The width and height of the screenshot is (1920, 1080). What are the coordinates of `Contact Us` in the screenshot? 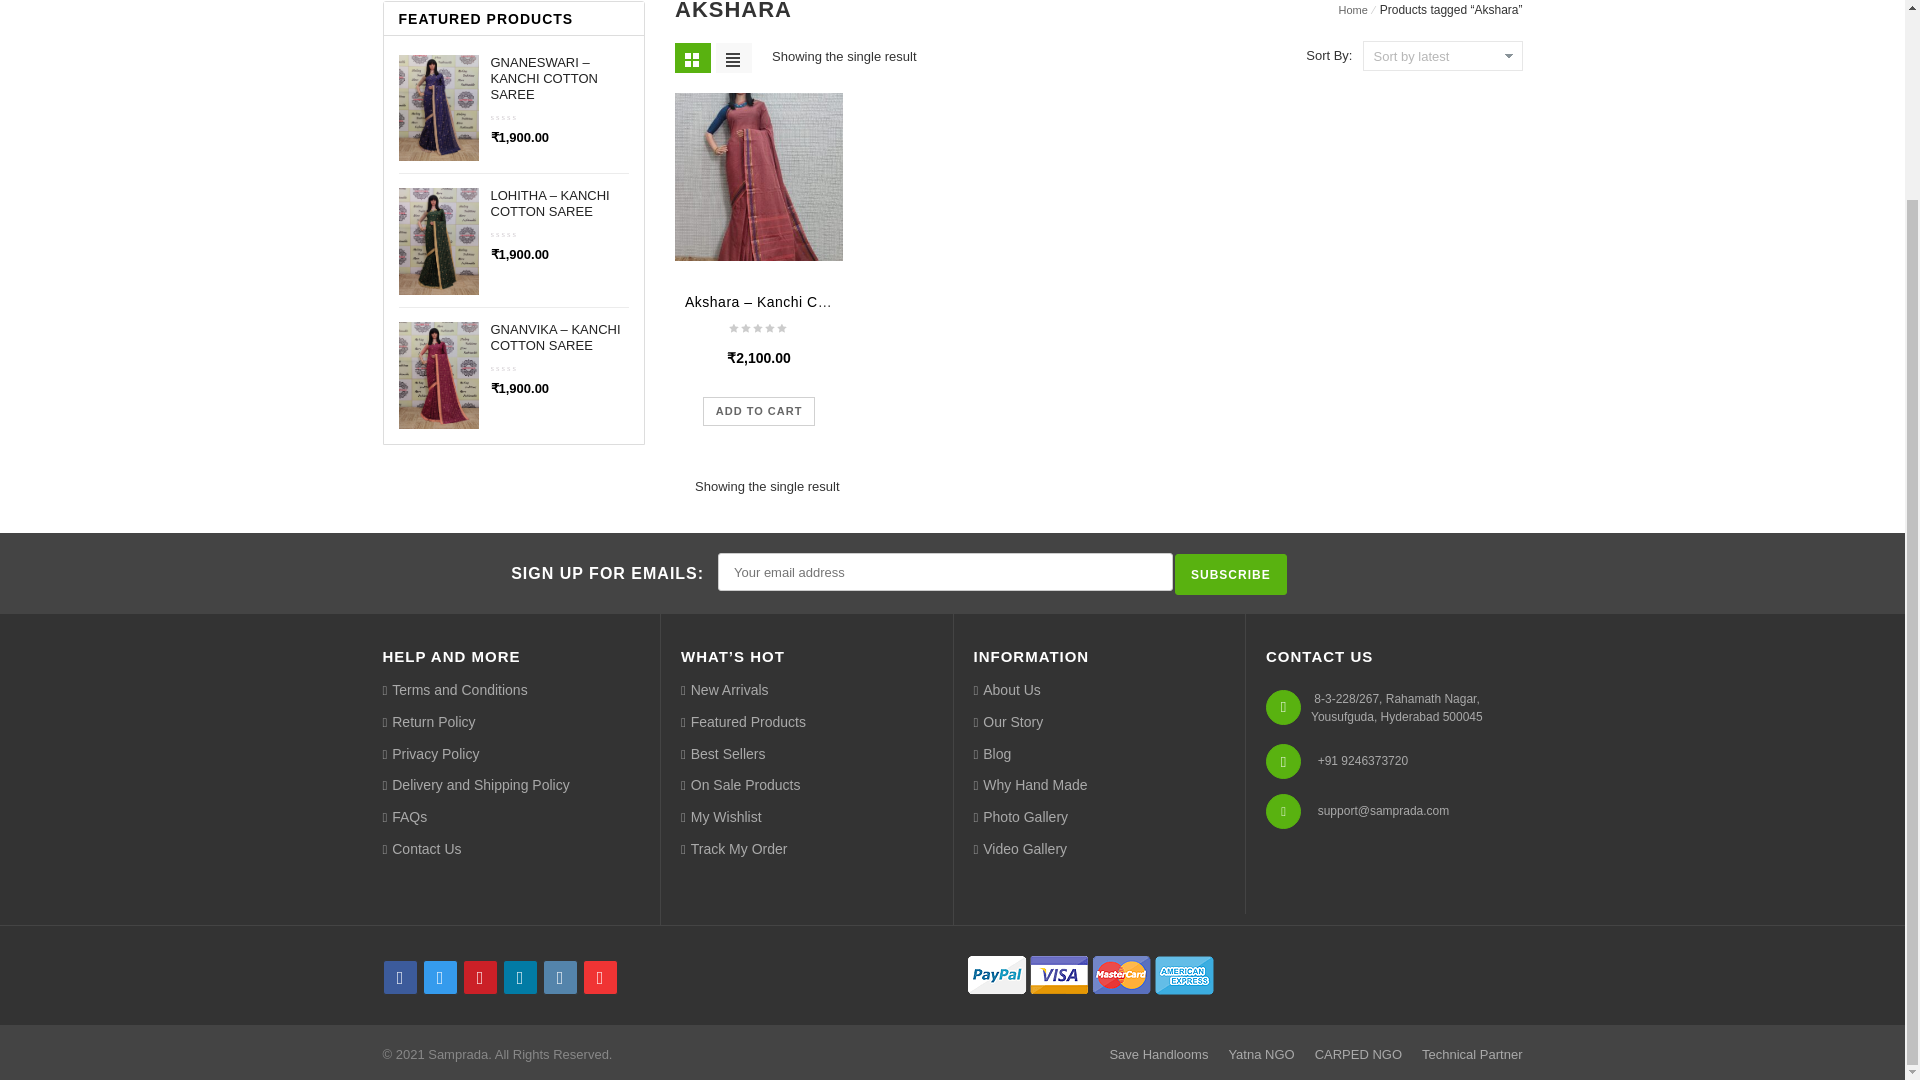 It's located at (421, 850).